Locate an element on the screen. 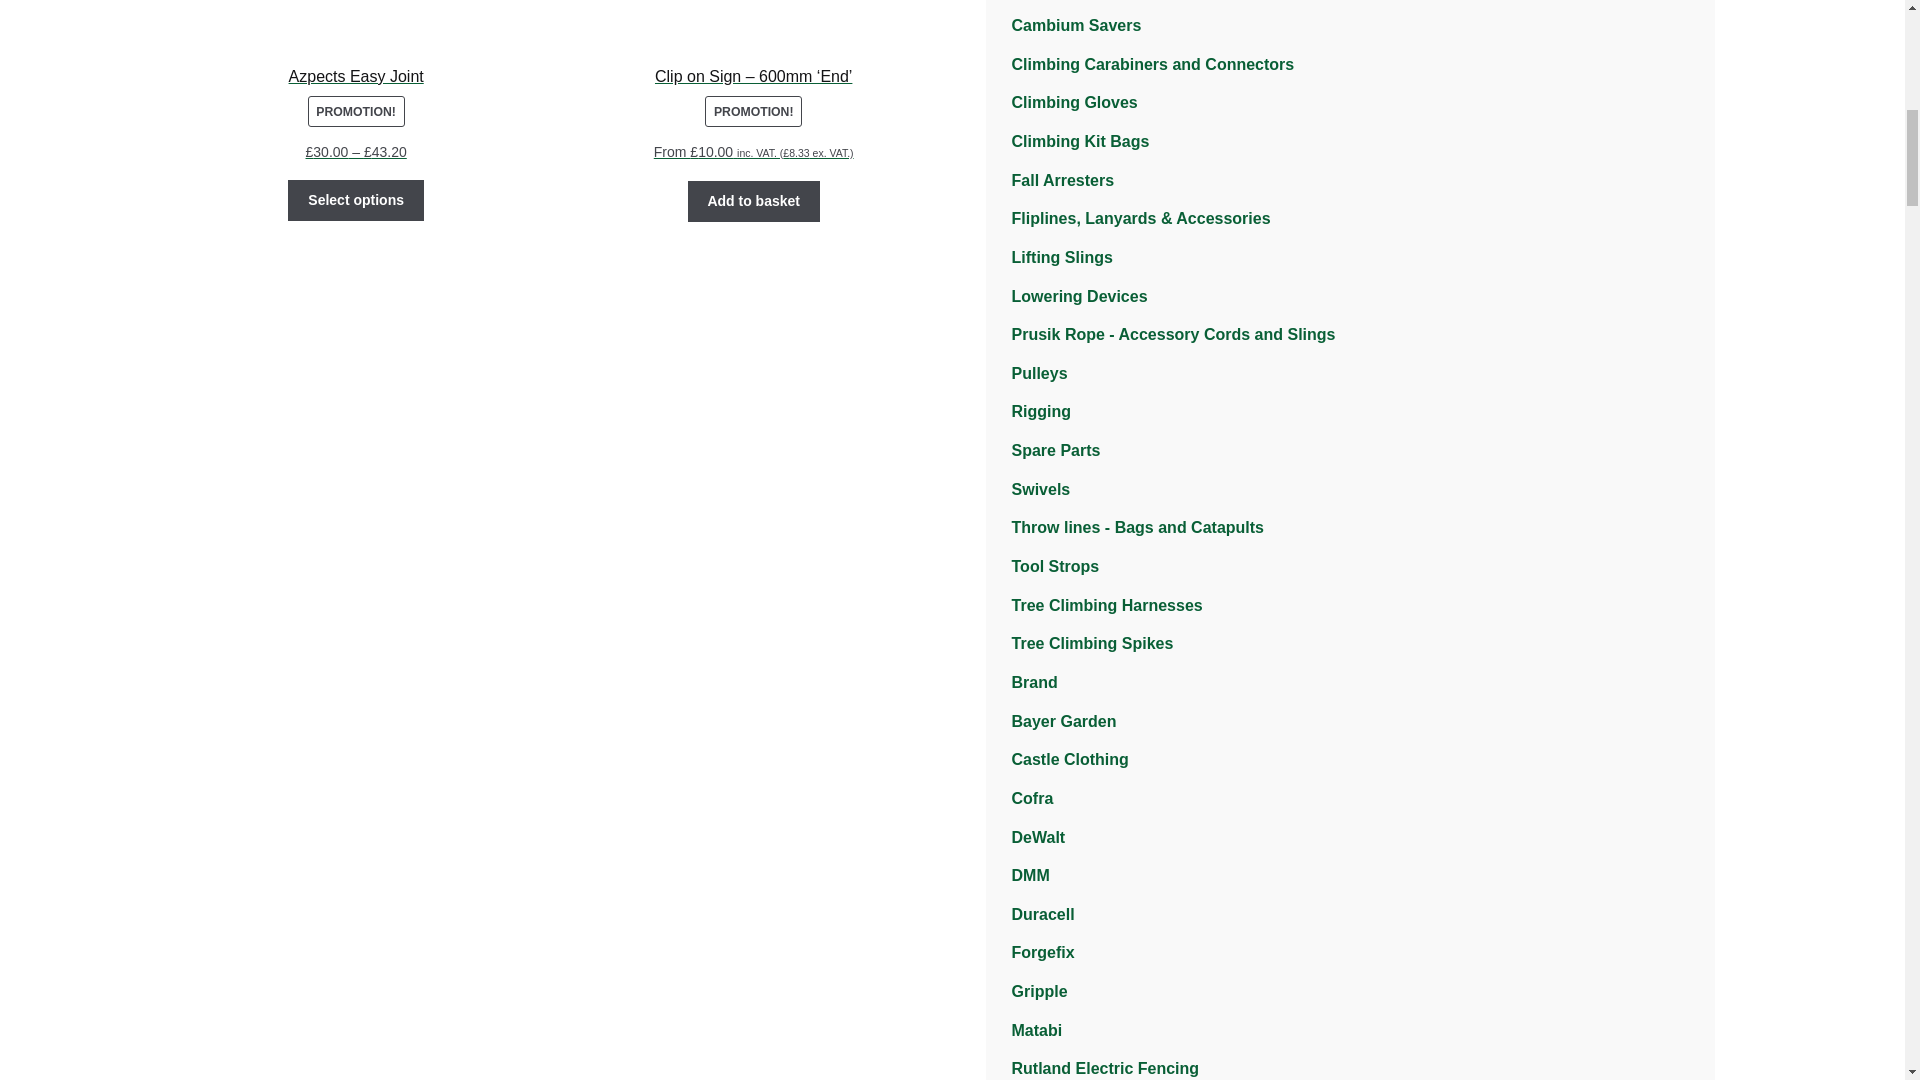 Image resolution: width=1920 pixels, height=1080 pixels. Fall Arresters is located at coordinates (1063, 180).